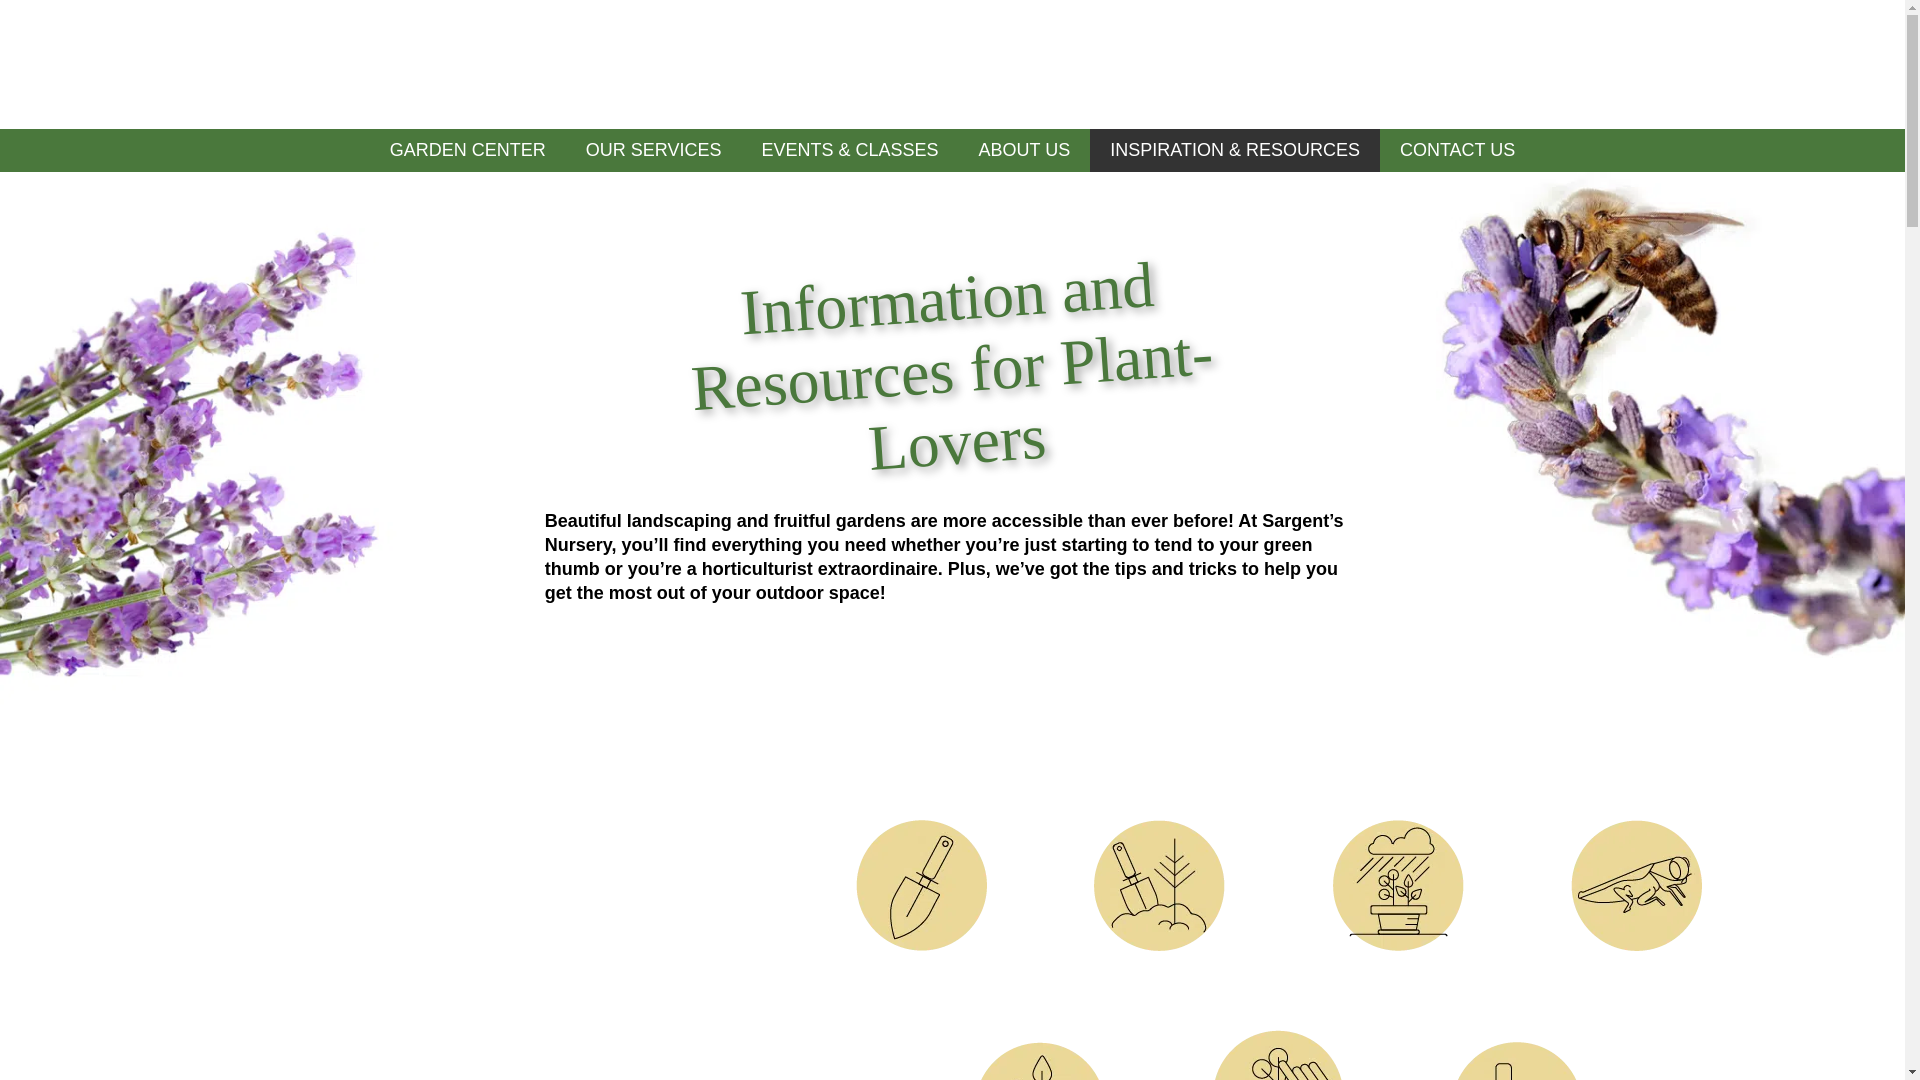 Image resolution: width=1920 pixels, height=1080 pixels. Describe the element at coordinates (468, 150) in the screenshot. I see `GARDEN CENTER` at that location.